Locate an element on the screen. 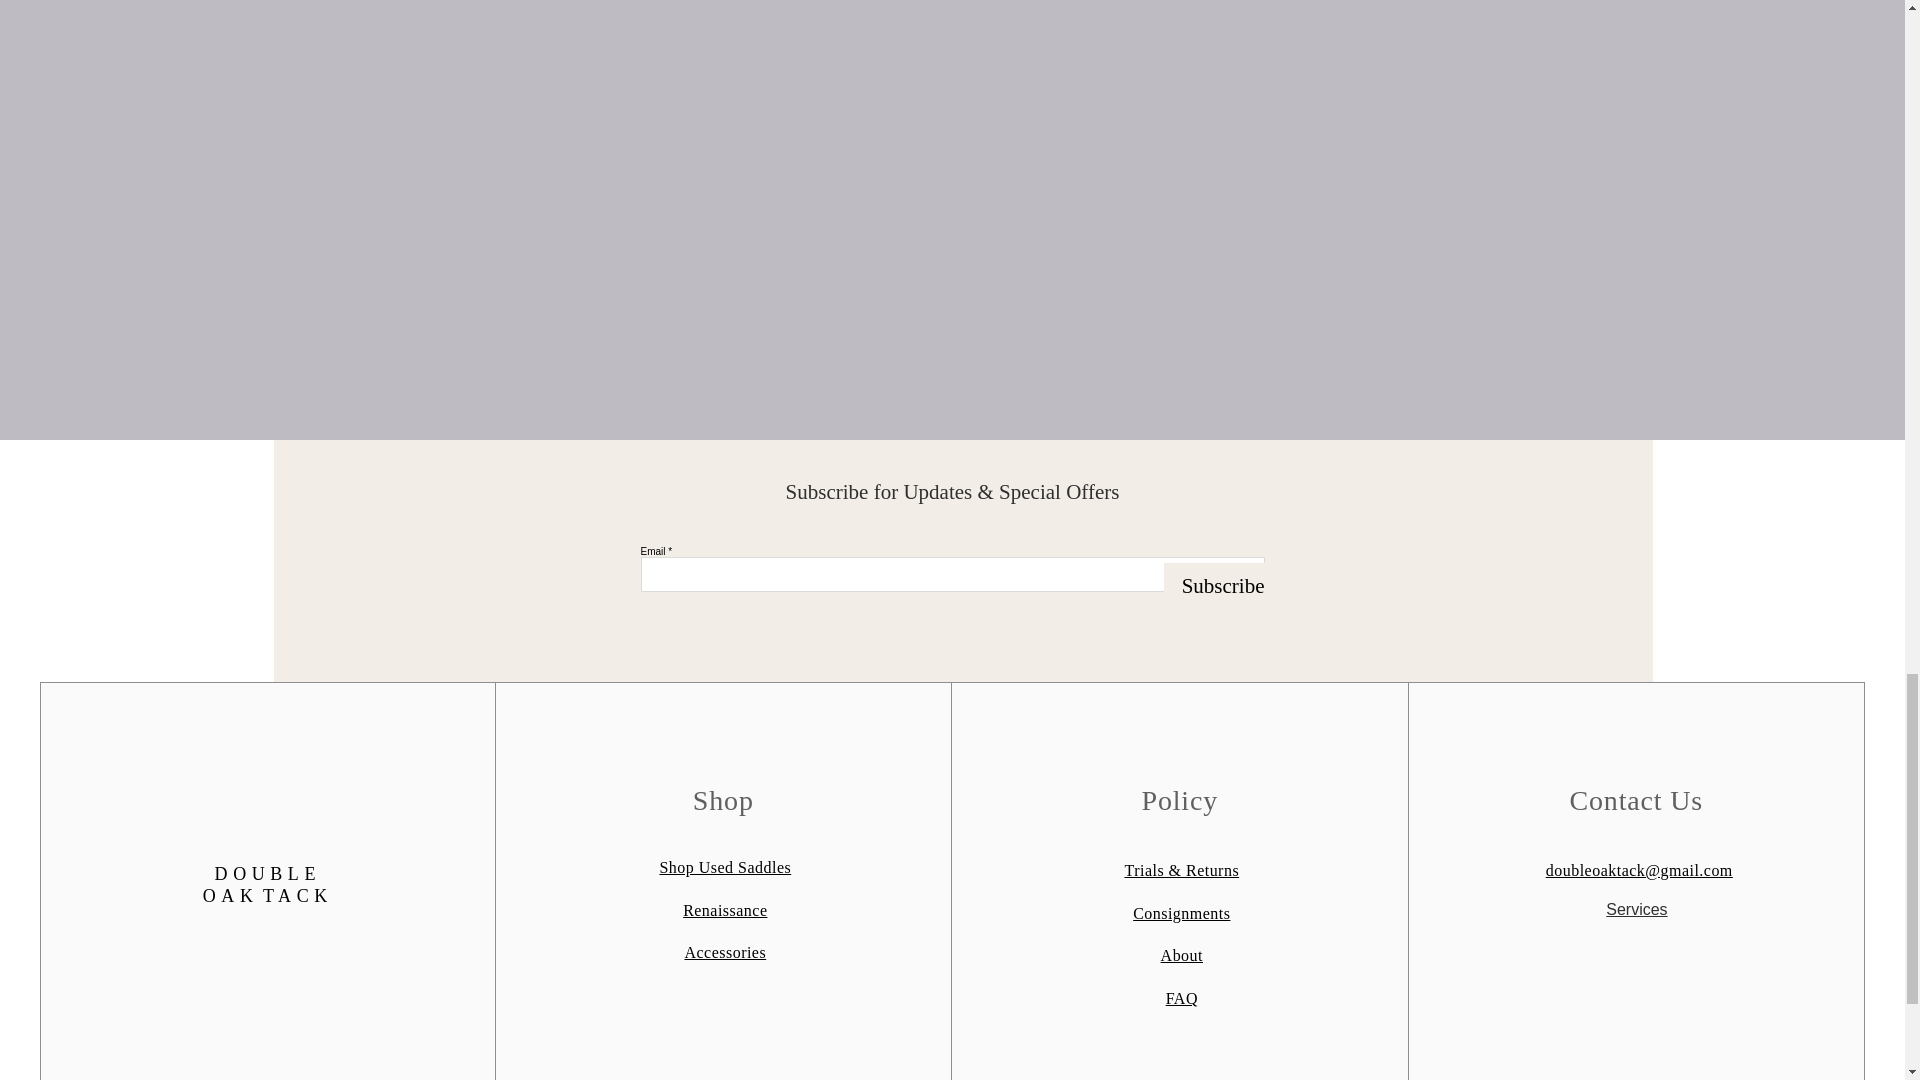 The image size is (1920, 1080). Shop Used Saddles is located at coordinates (724, 867).